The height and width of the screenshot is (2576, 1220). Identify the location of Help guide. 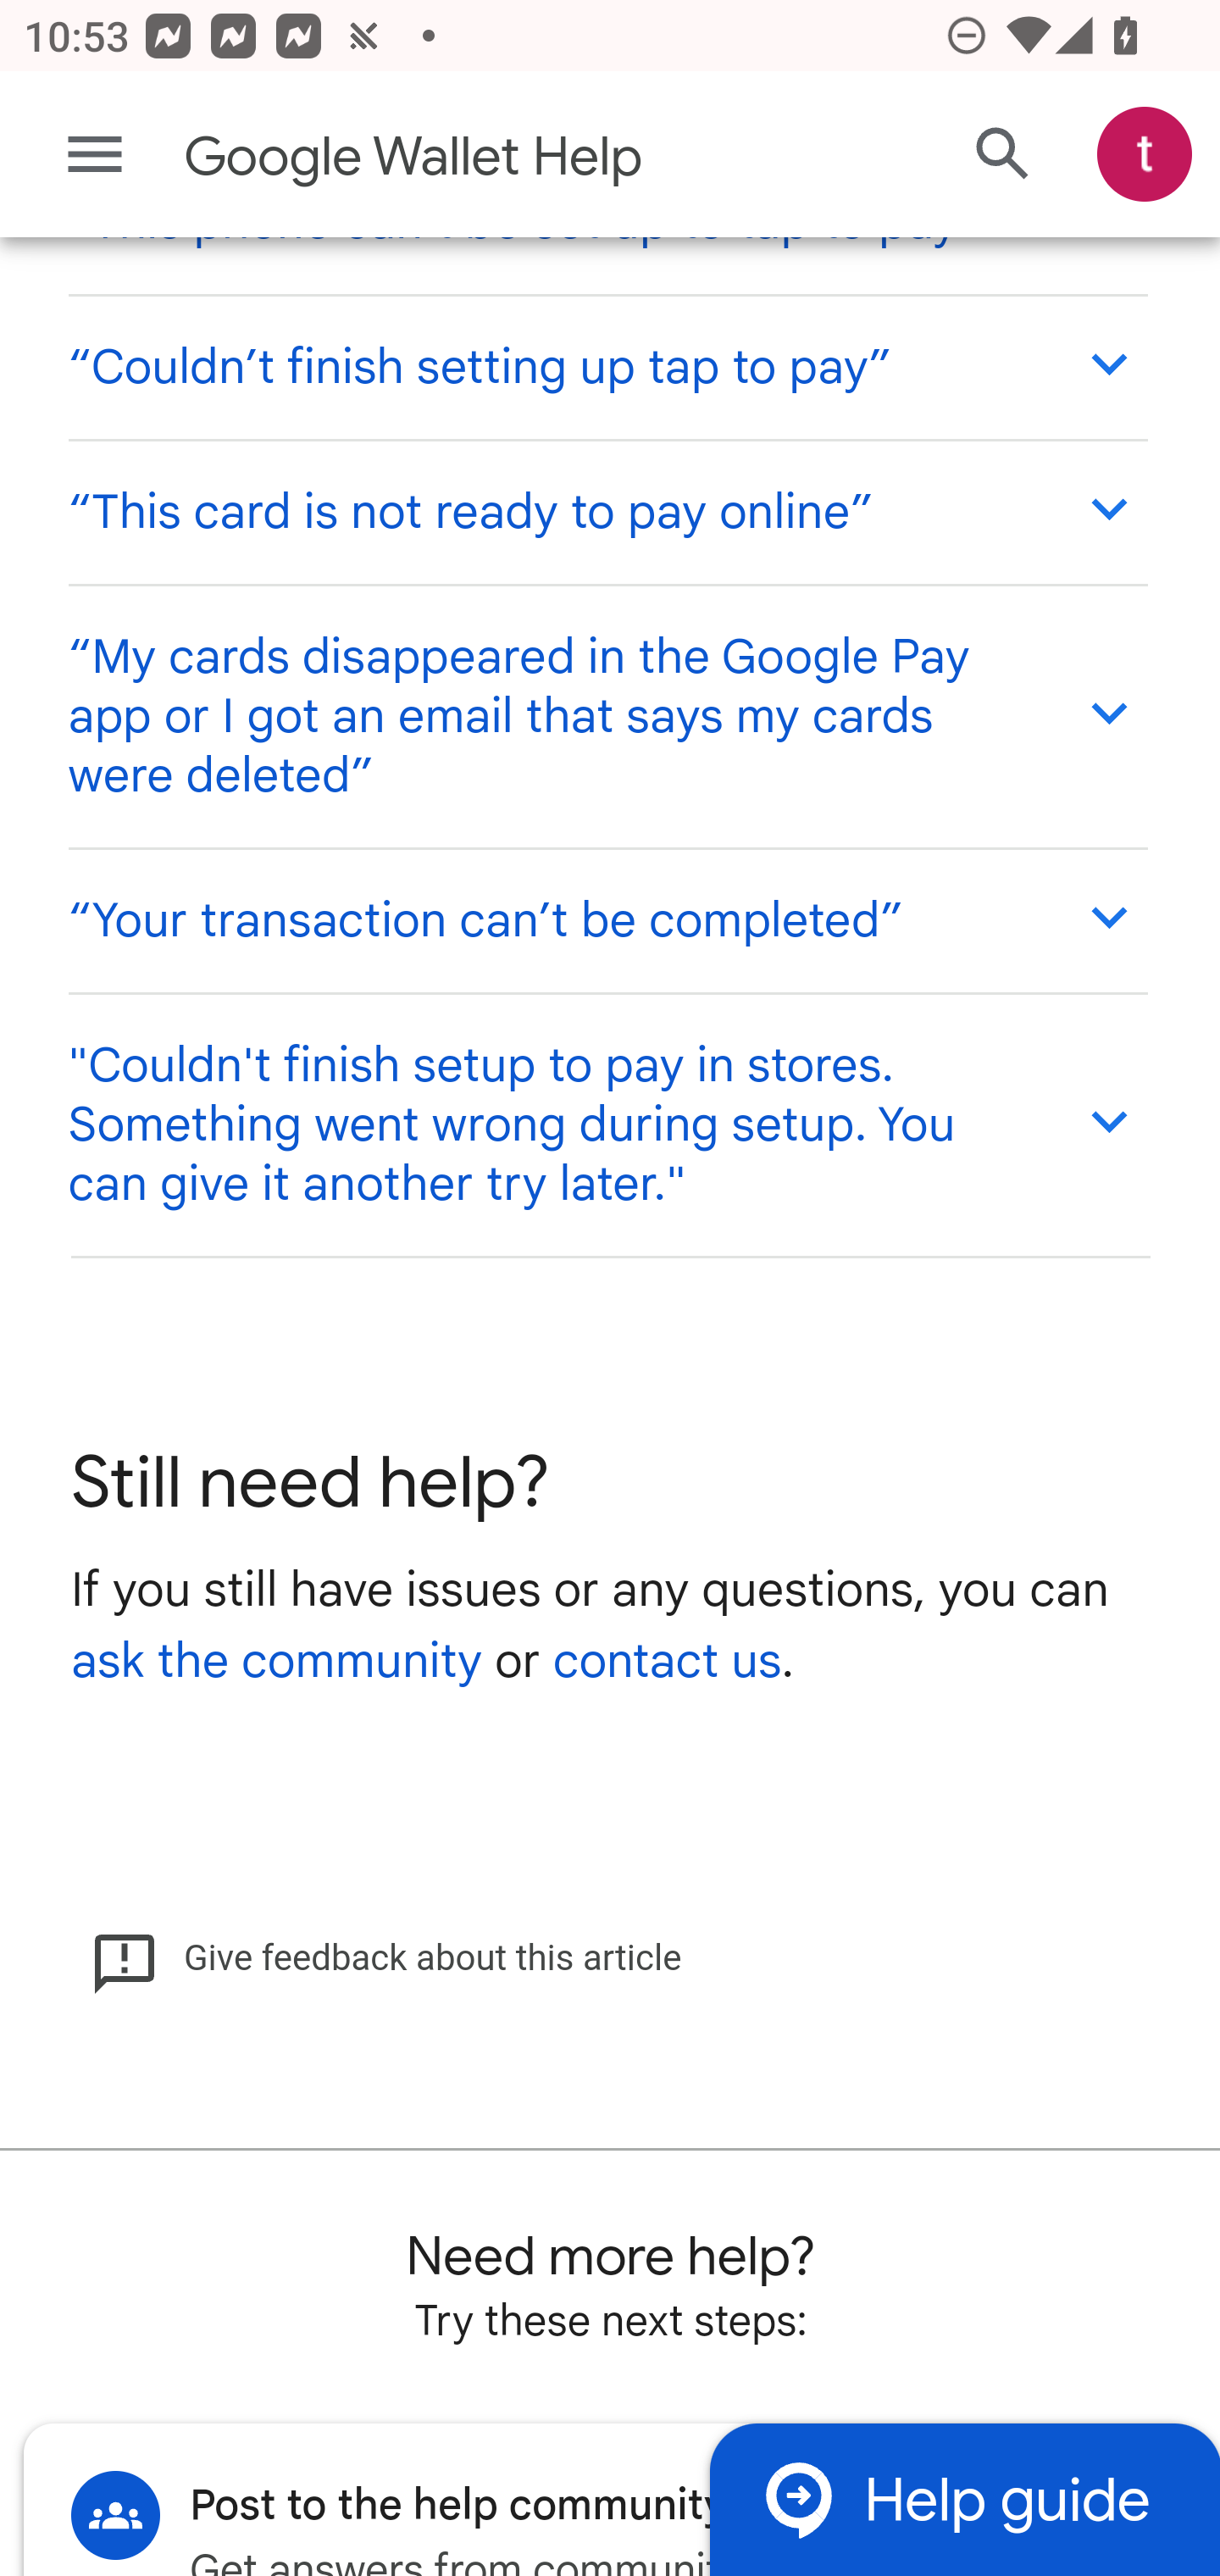
(964, 2498).